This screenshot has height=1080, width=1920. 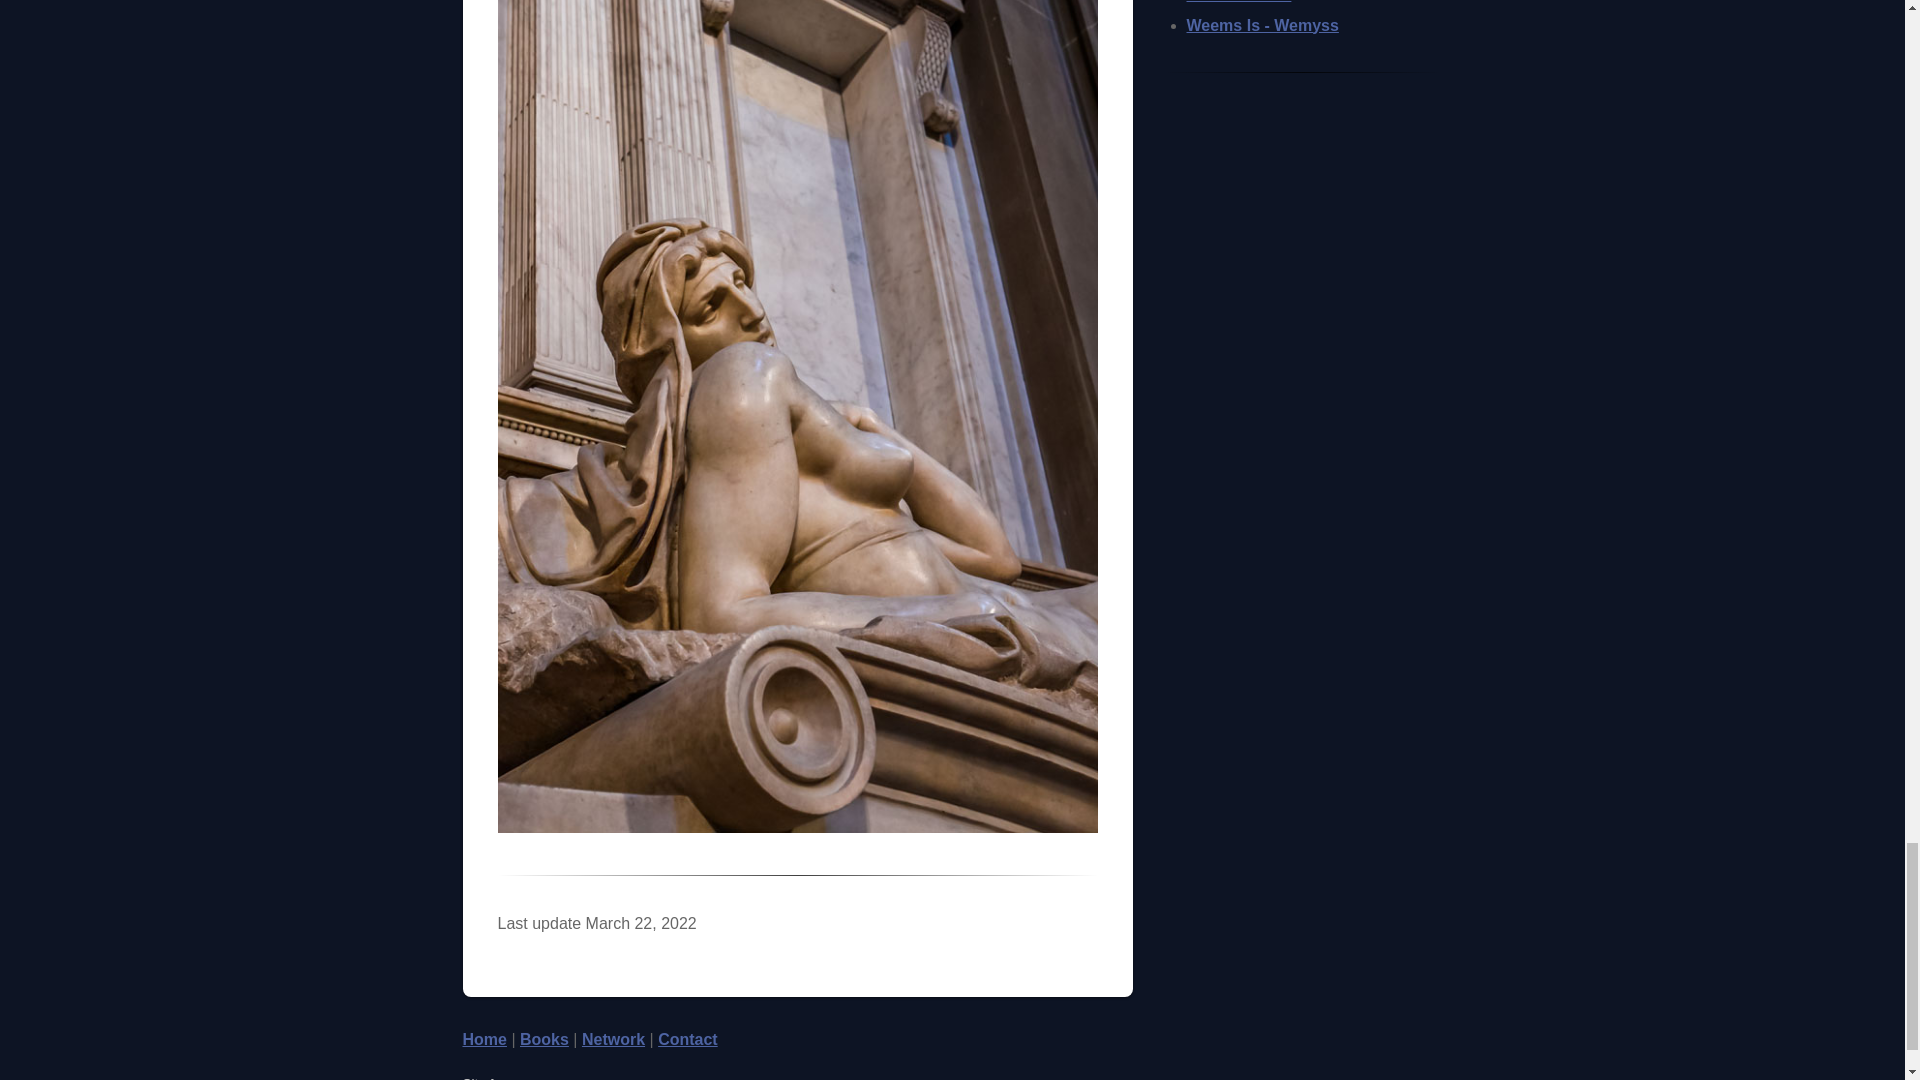 What do you see at coordinates (1262, 24) in the screenshot?
I see `Weems Is - Wemyss` at bounding box center [1262, 24].